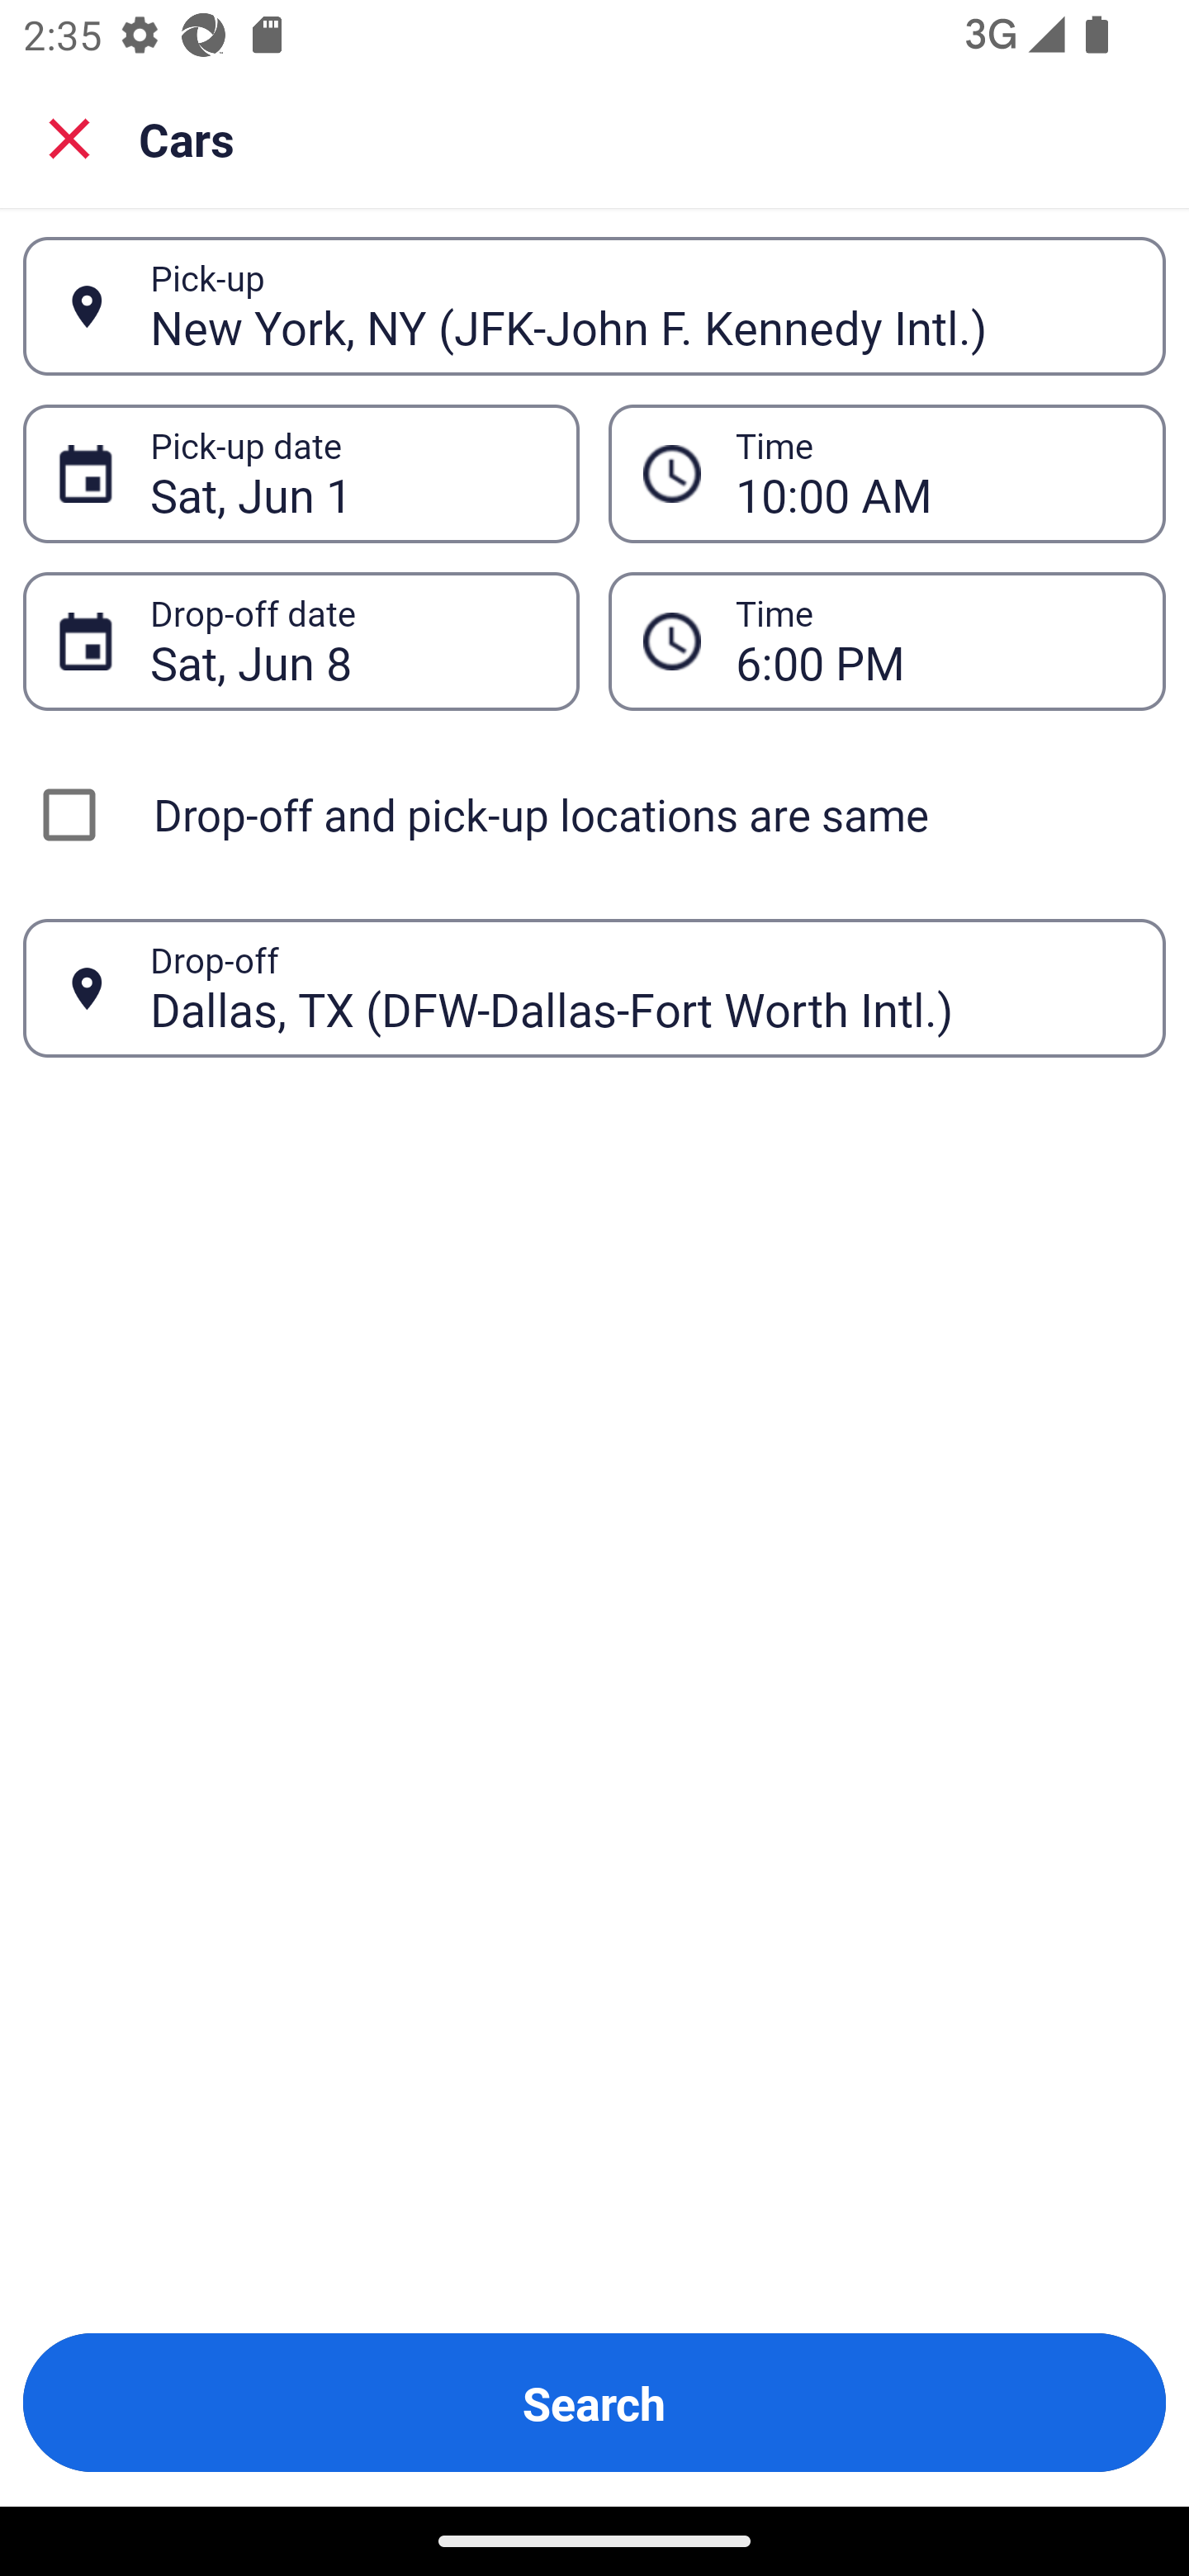 Image resolution: width=1189 pixels, height=2576 pixels. What do you see at coordinates (594, 814) in the screenshot?
I see `Drop-off and pick-up locations are same` at bounding box center [594, 814].